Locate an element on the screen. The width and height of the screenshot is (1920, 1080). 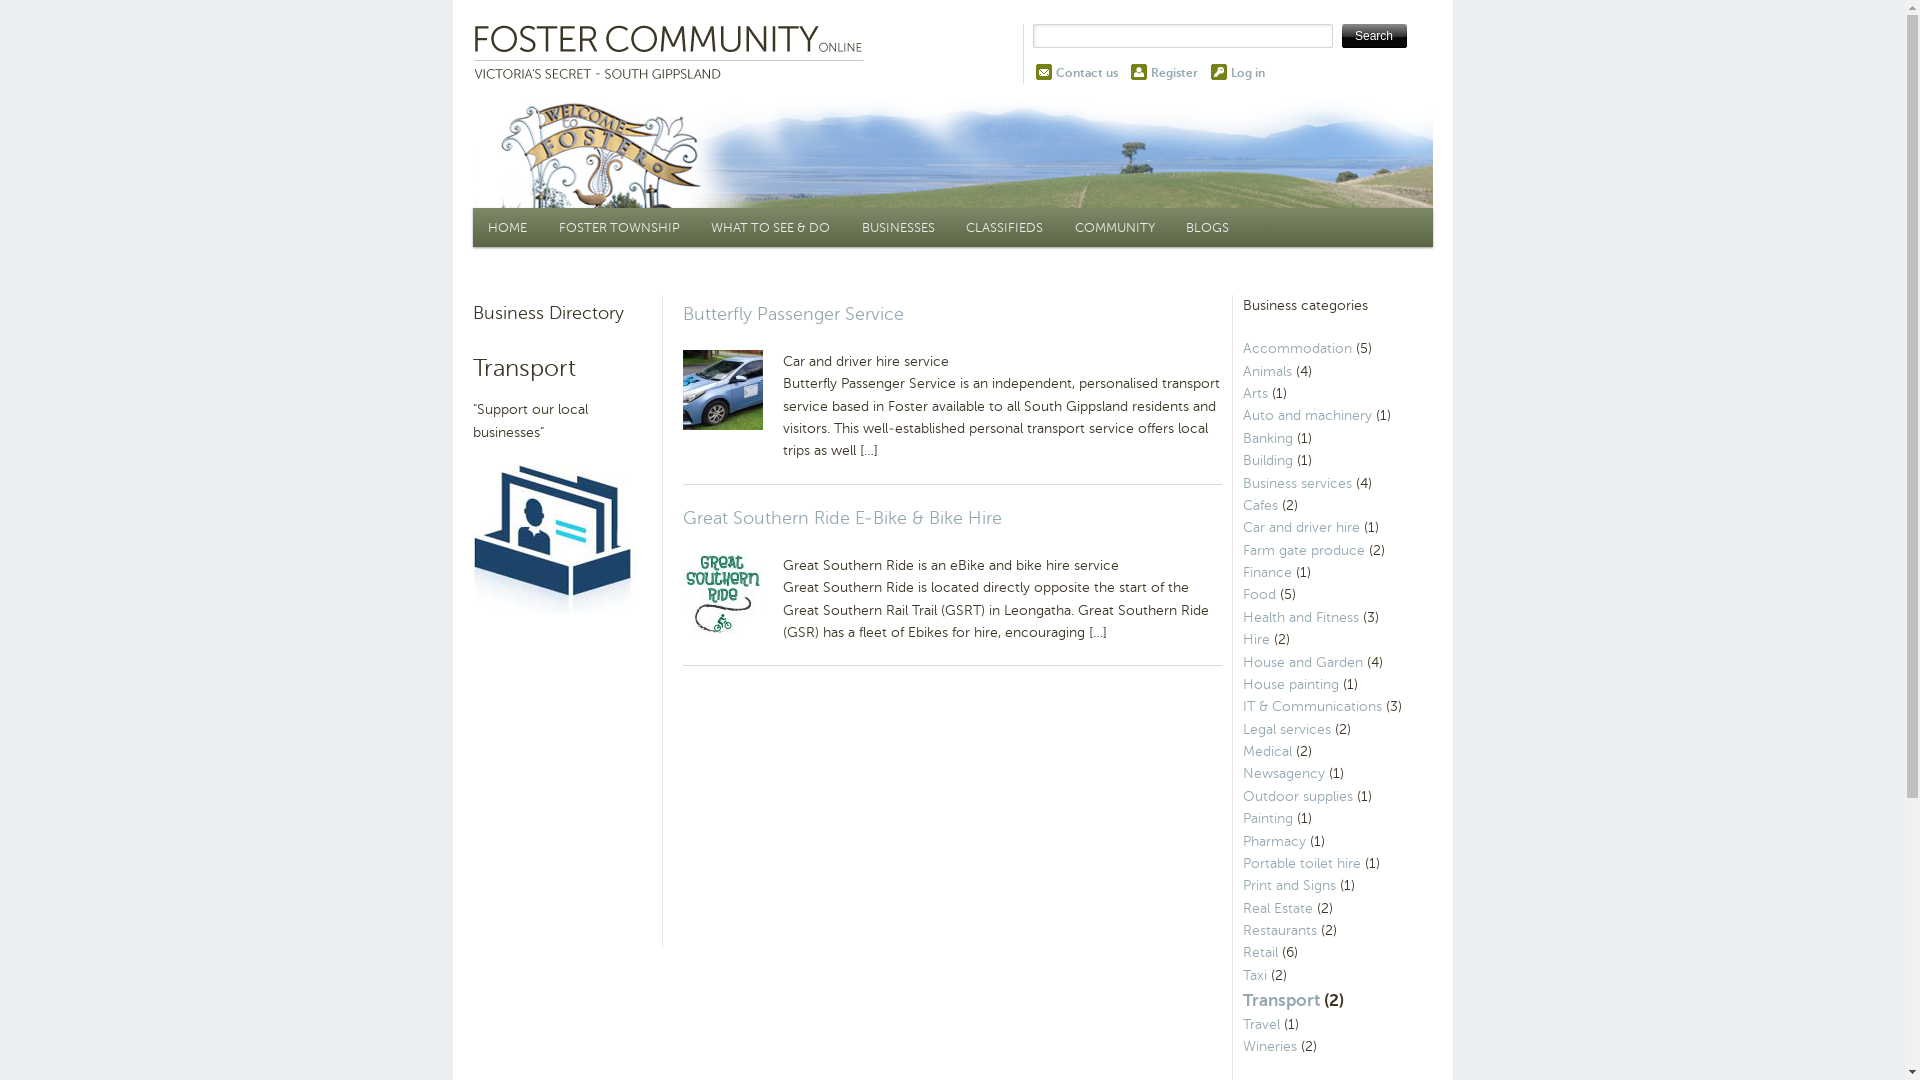
Real Estate is located at coordinates (1277, 908).